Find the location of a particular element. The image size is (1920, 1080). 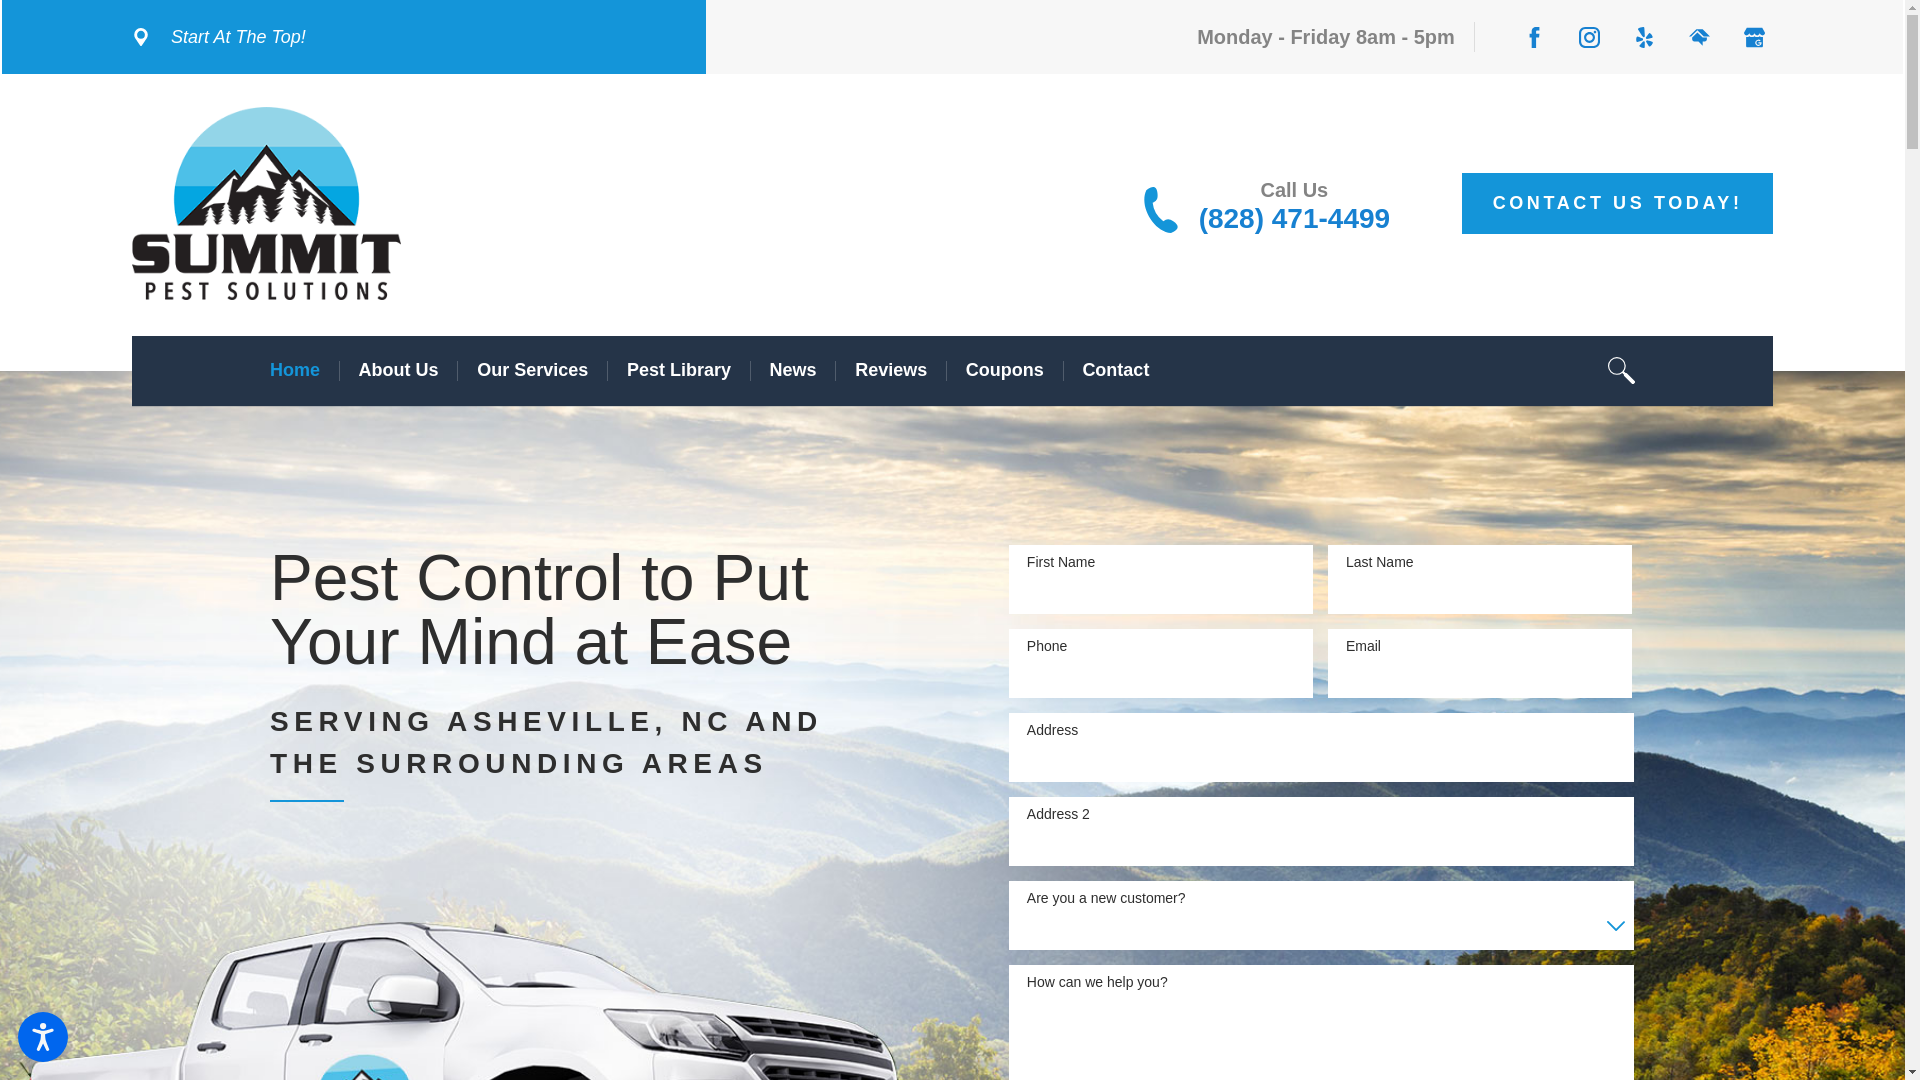

Summit Pest Solutions is located at coordinates (266, 203).